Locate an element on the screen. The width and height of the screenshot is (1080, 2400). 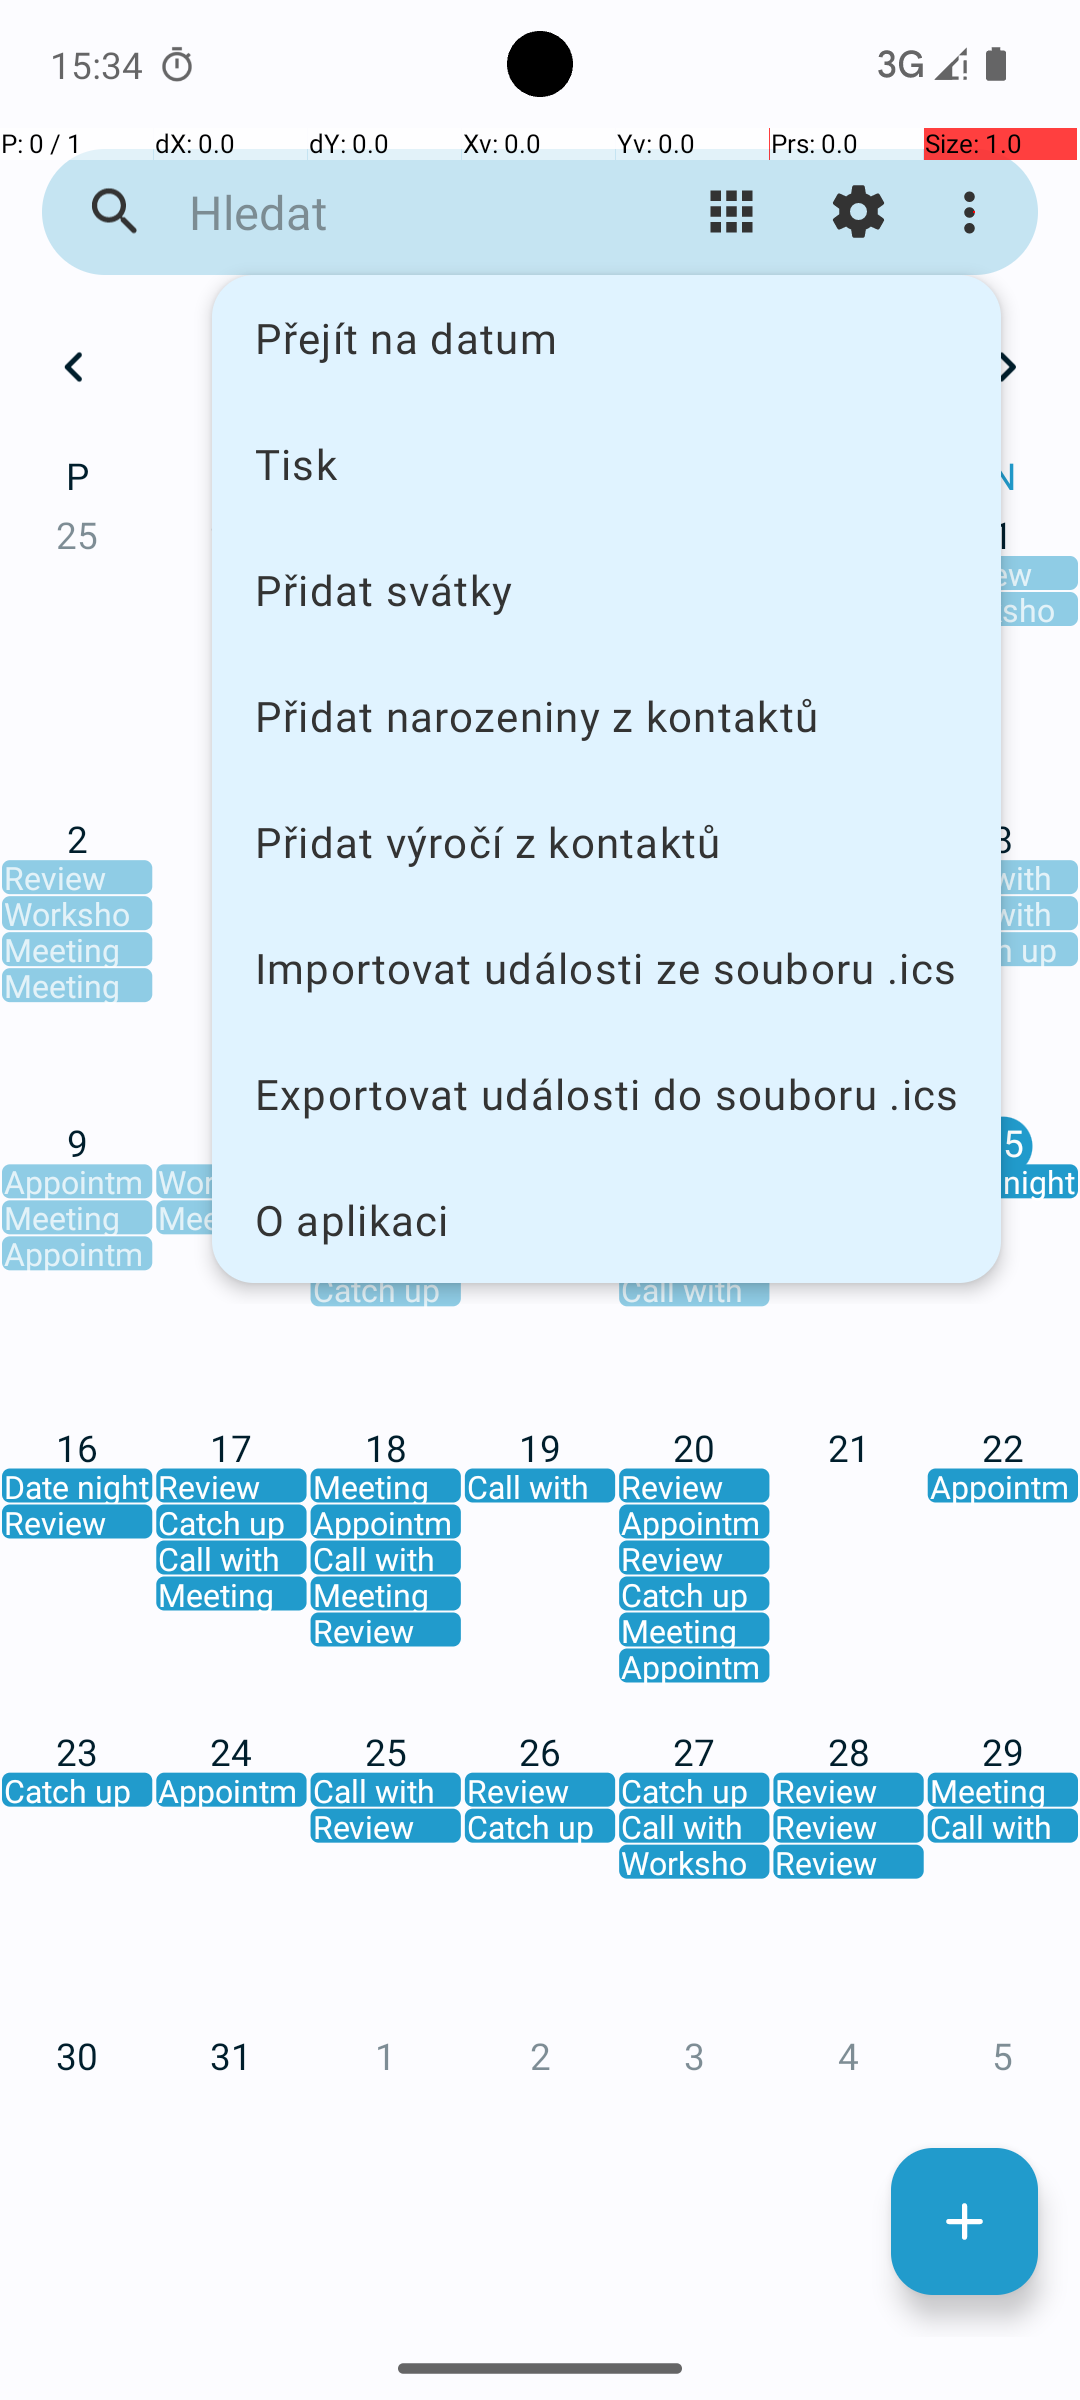
O aplikaci is located at coordinates (606, 1220).